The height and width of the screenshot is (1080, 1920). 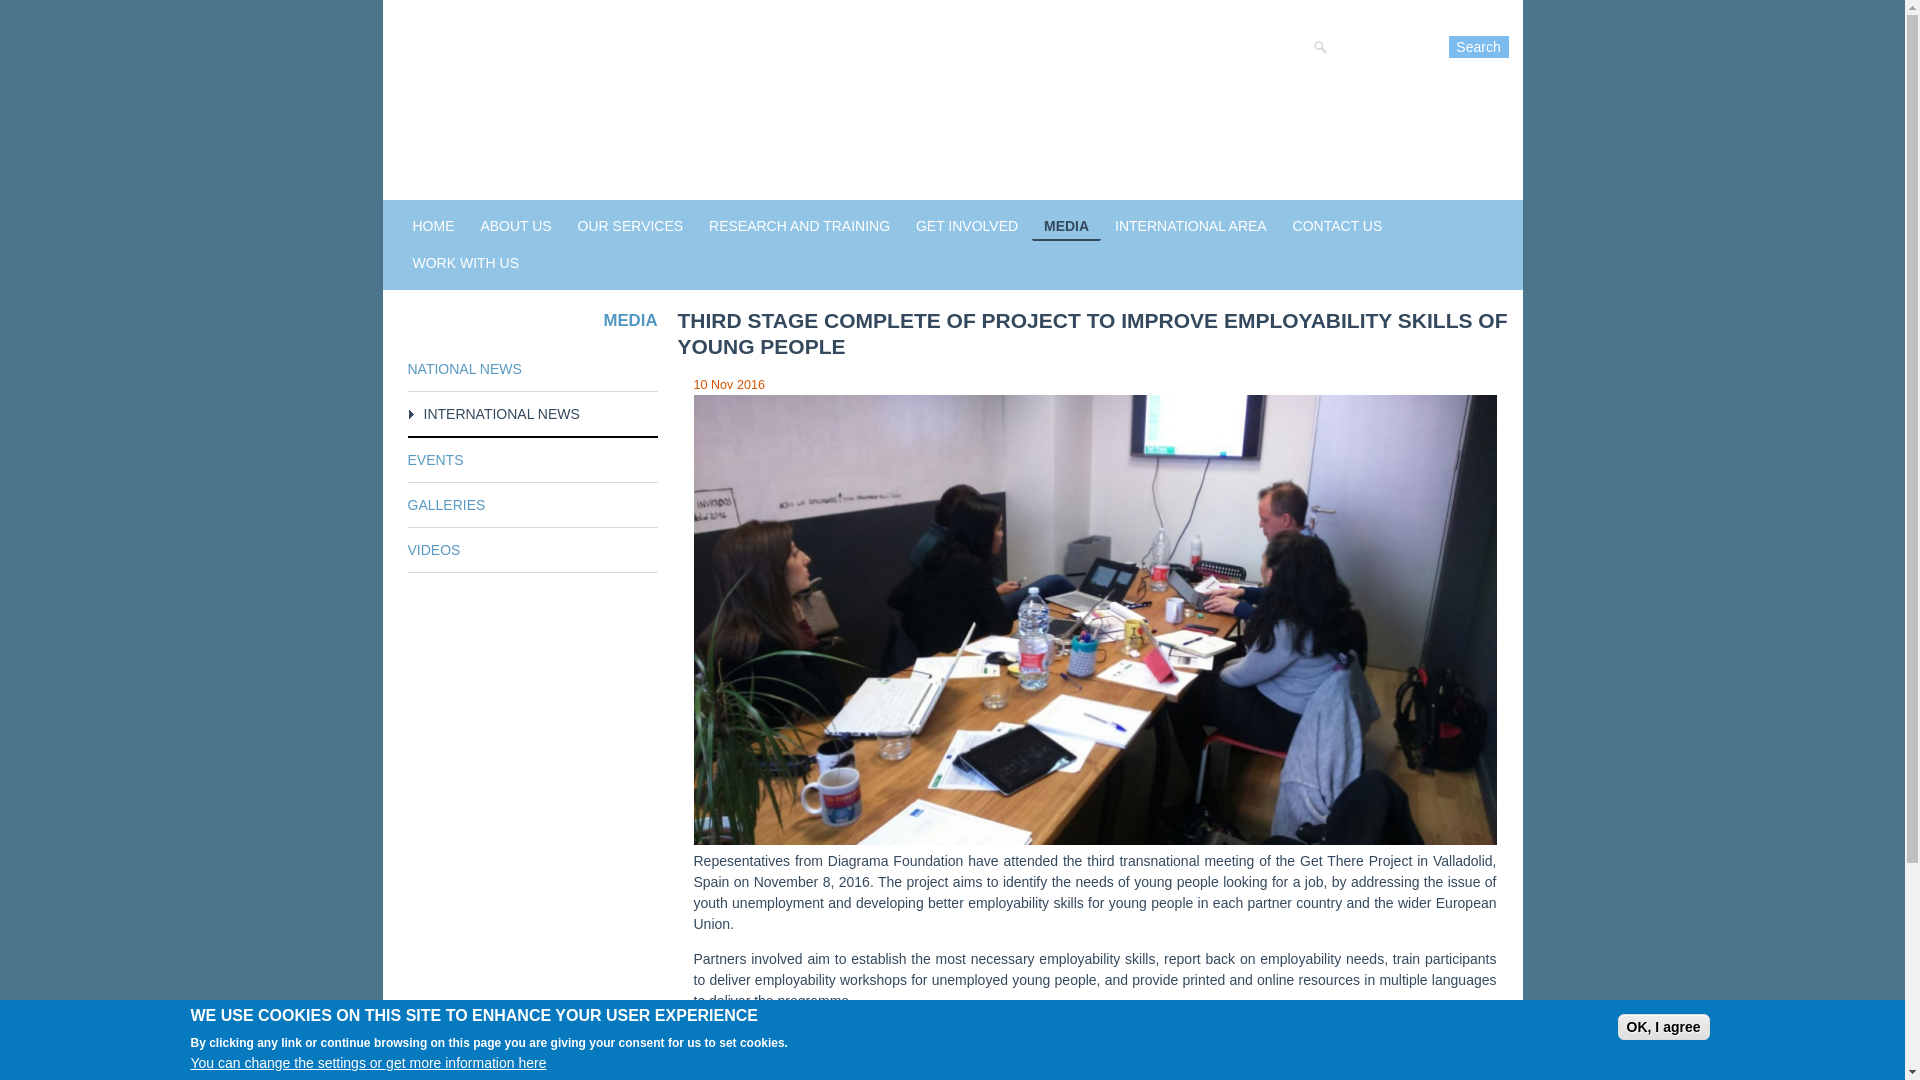 What do you see at coordinates (1477, 46) in the screenshot?
I see `Search` at bounding box center [1477, 46].